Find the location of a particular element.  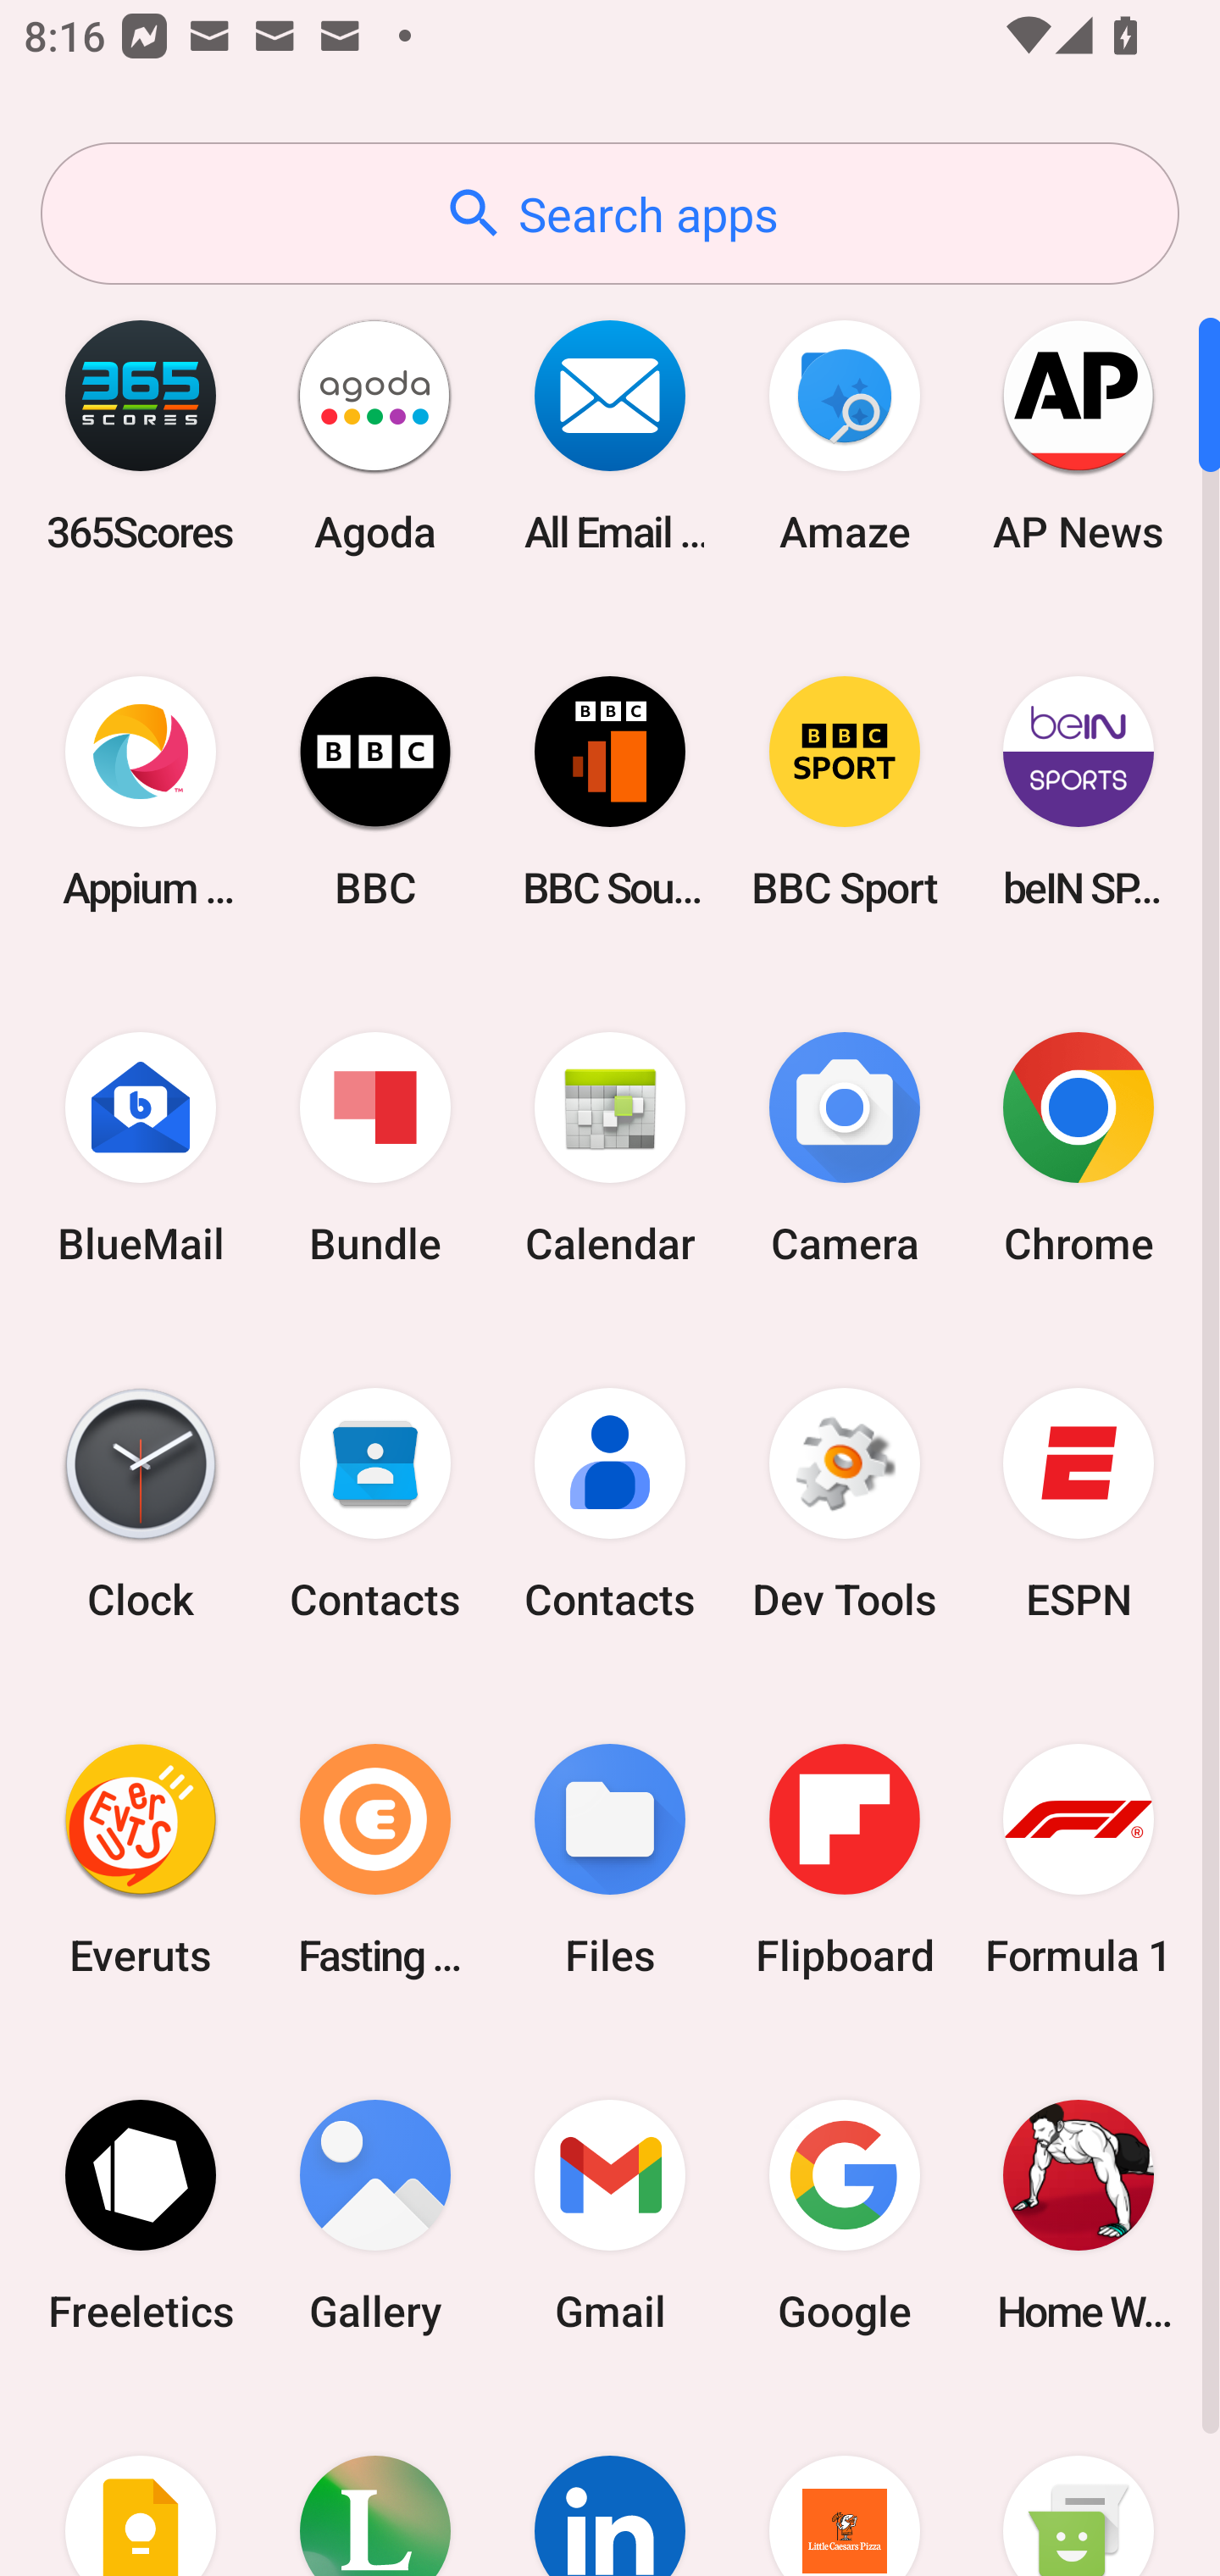

Home Workout is located at coordinates (1079, 2215).